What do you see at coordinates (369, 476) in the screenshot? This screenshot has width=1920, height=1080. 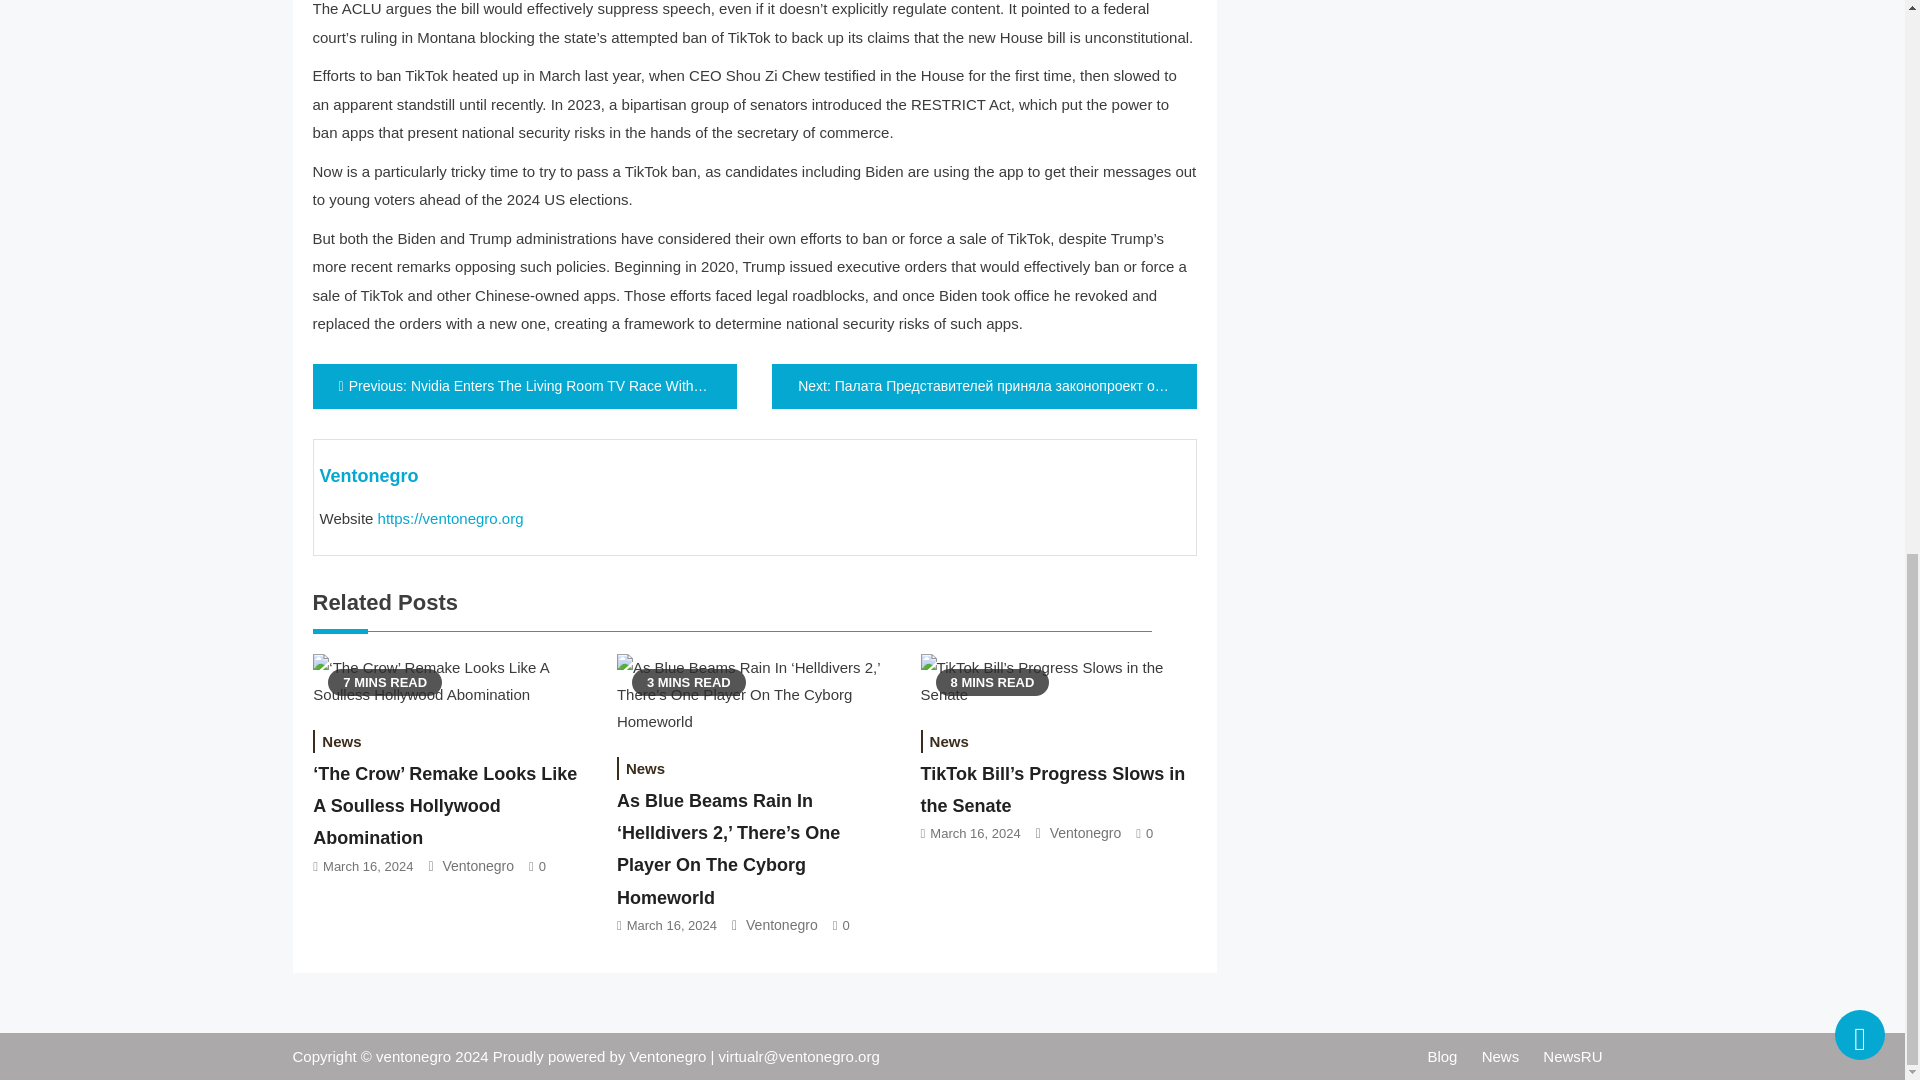 I see `Posts by Ventonegro` at bounding box center [369, 476].